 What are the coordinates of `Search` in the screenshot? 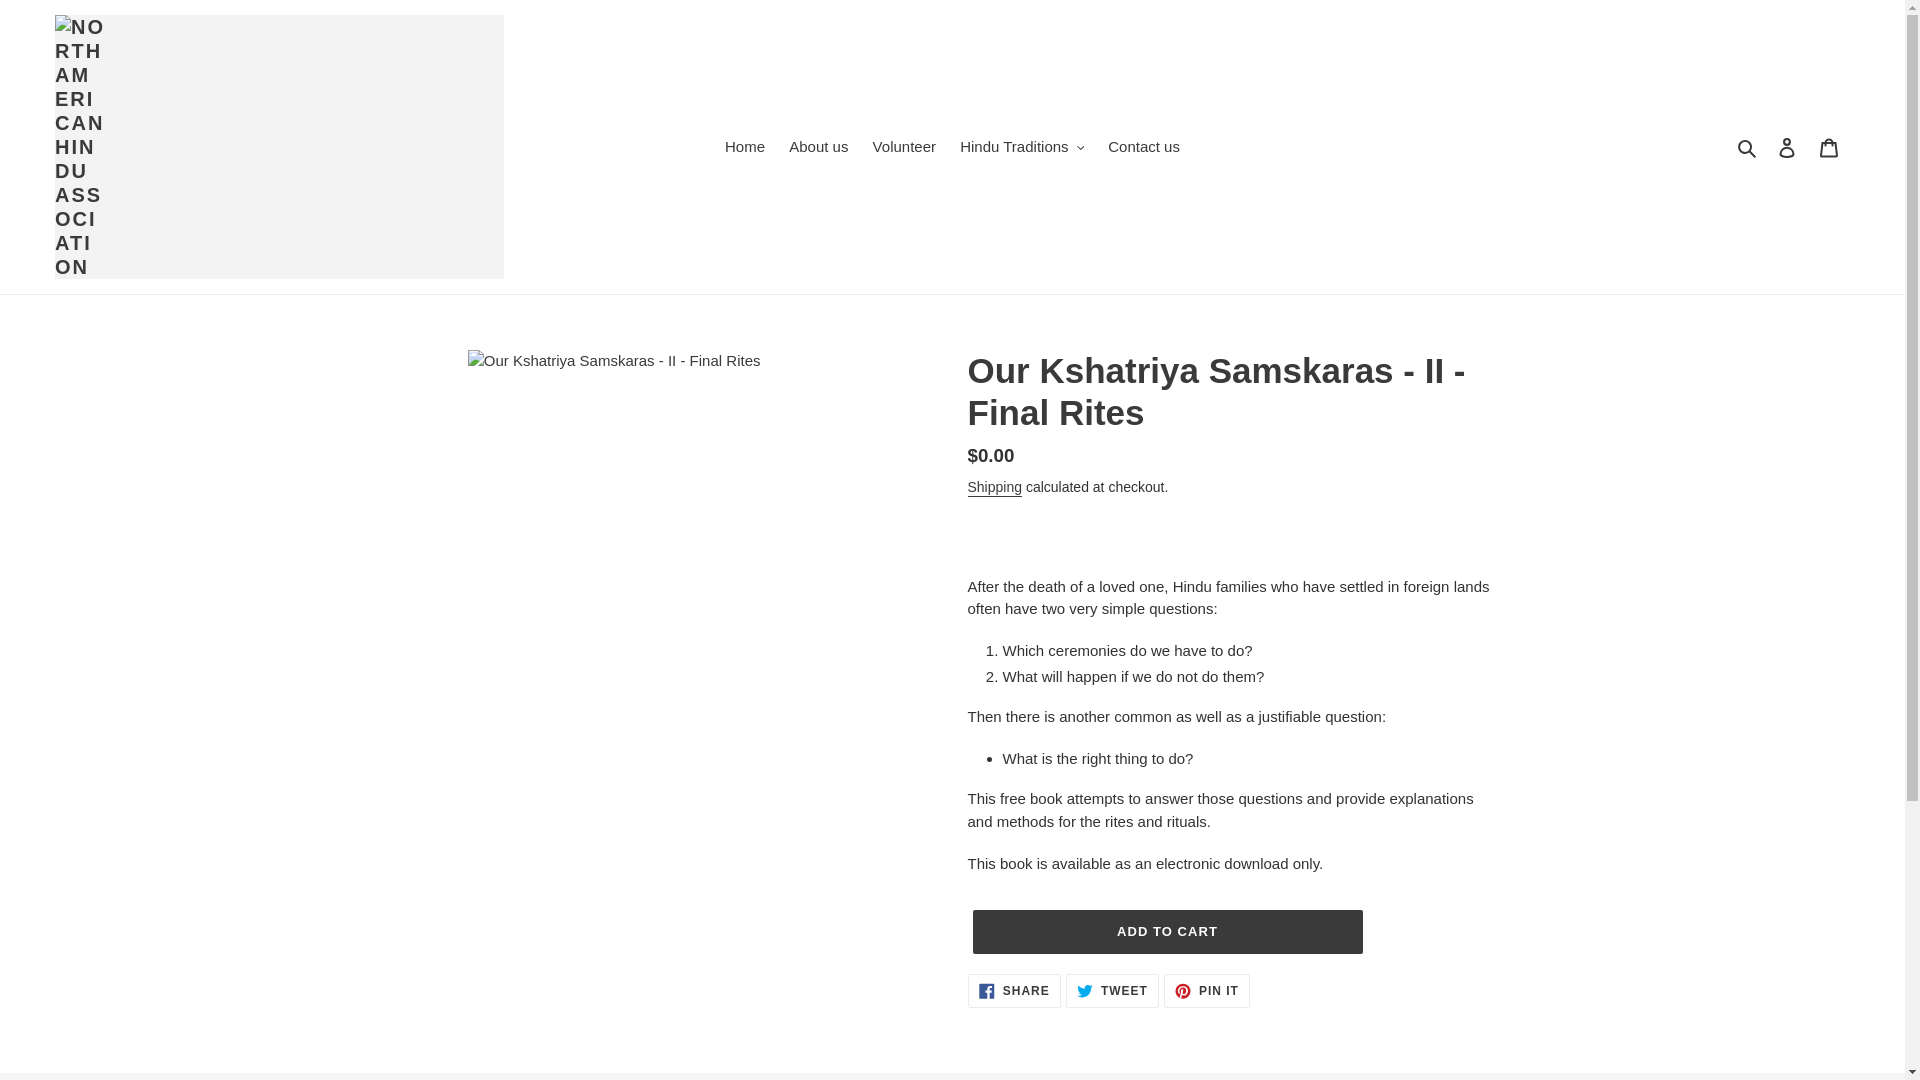 It's located at (818, 147).